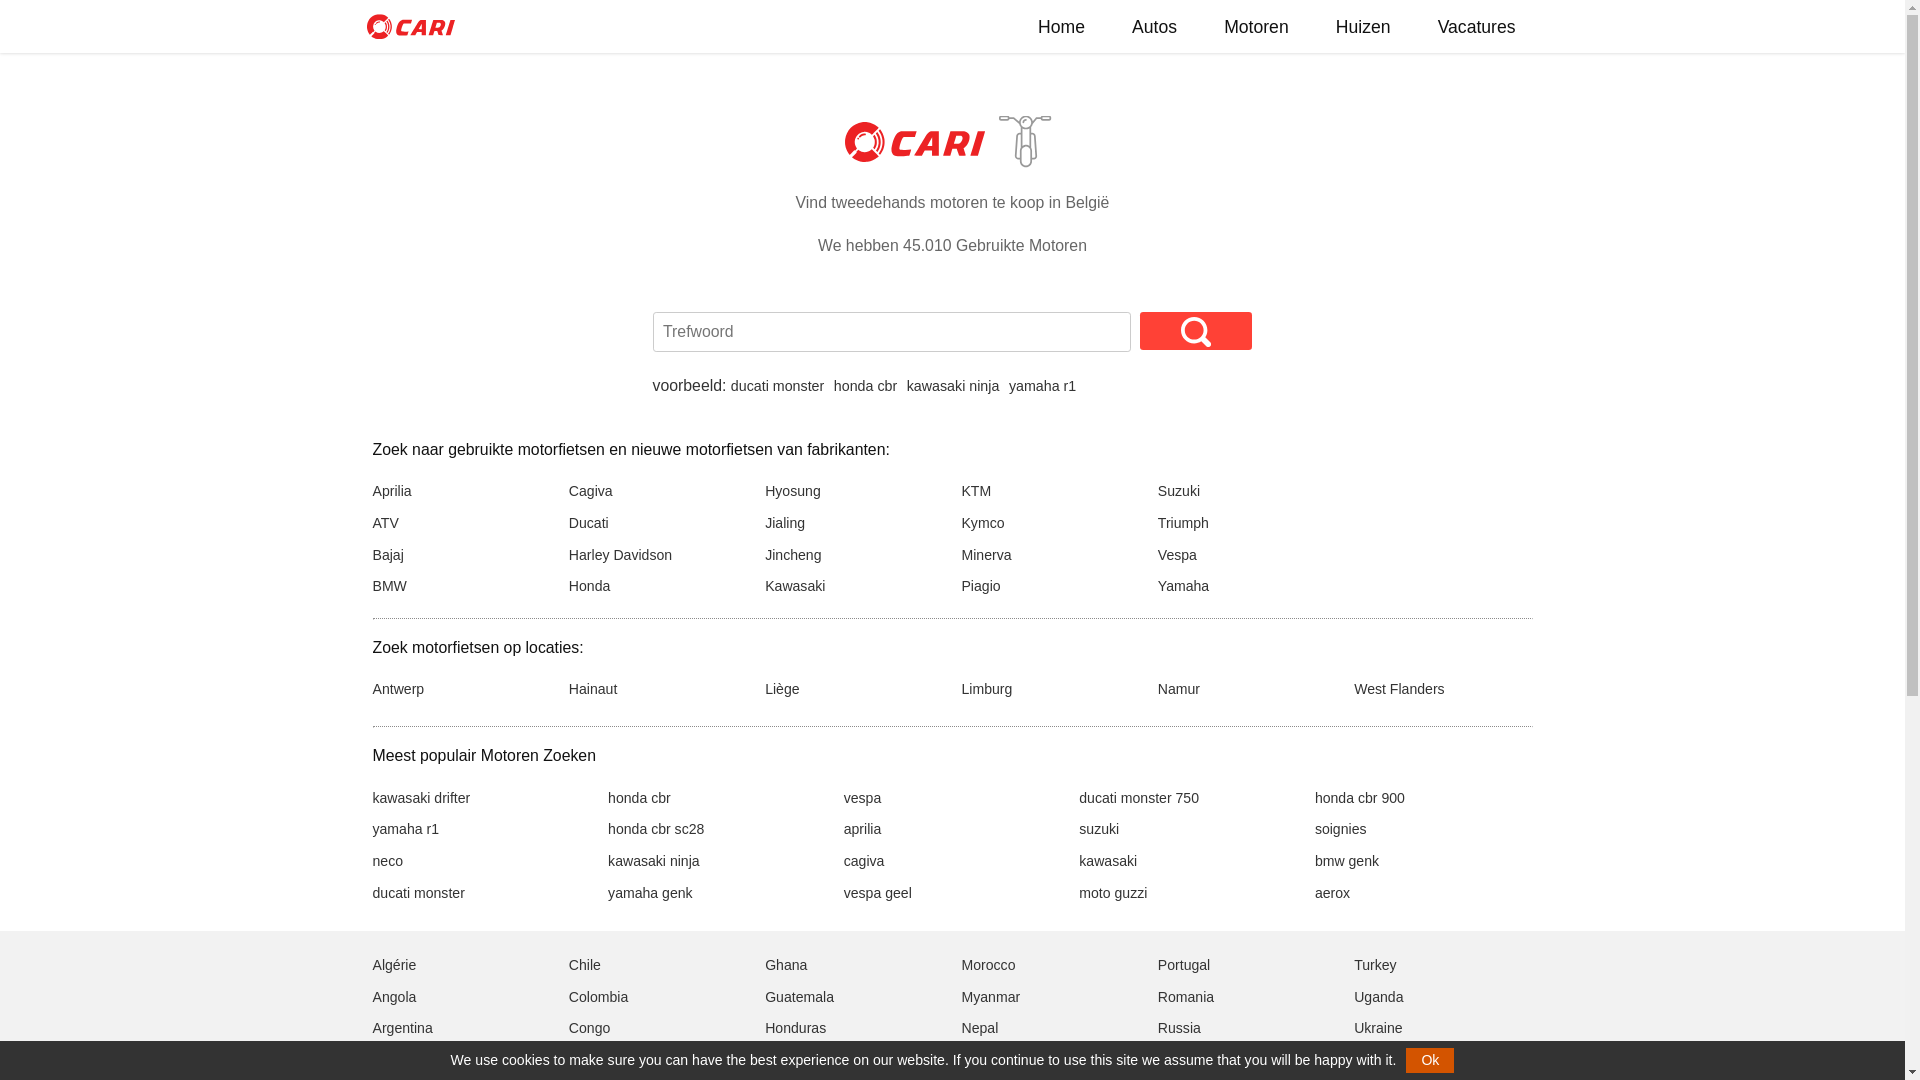  Describe the element at coordinates (650, 893) in the screenshot. I see `yamaha genk` at that location.